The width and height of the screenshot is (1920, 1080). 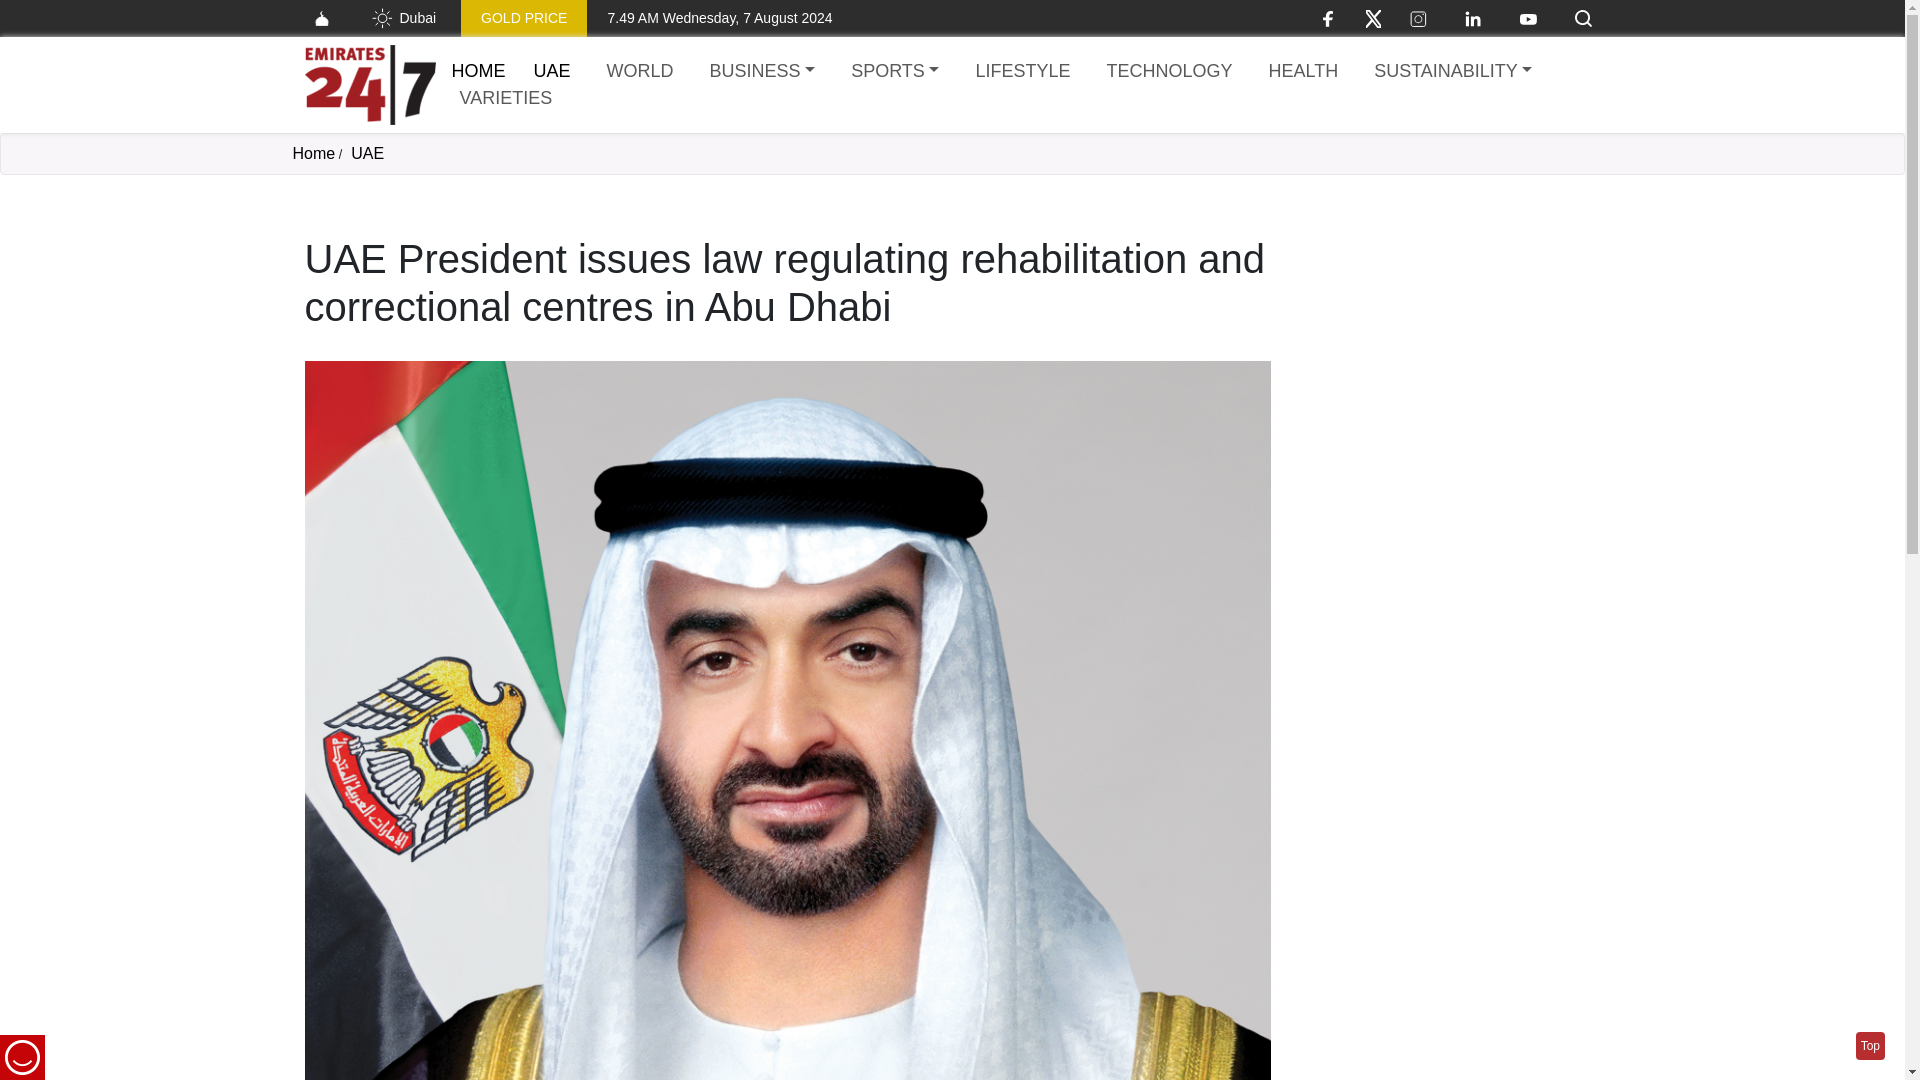 I want to click on VARIETIES, so click(x=506, y=98).